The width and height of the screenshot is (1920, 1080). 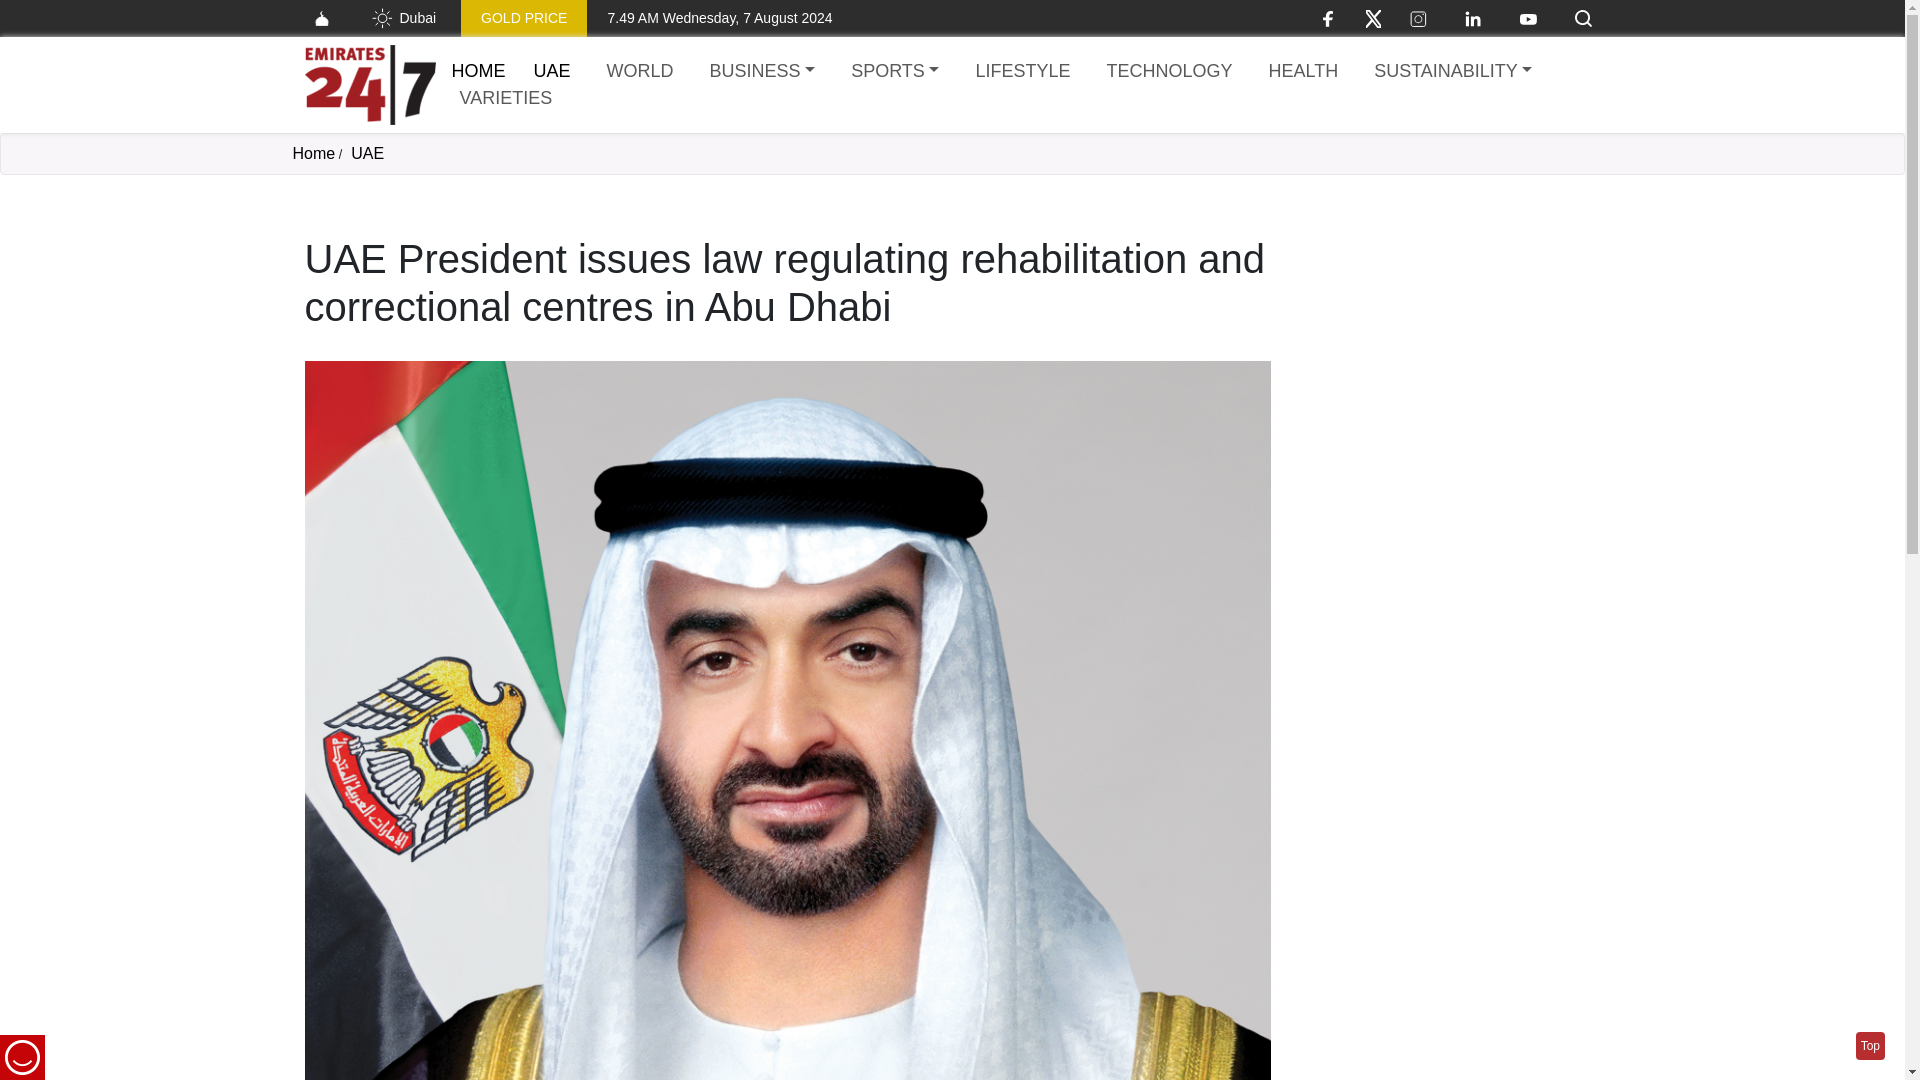 I want to click on VARIETIES, so click(x=506, y=98).